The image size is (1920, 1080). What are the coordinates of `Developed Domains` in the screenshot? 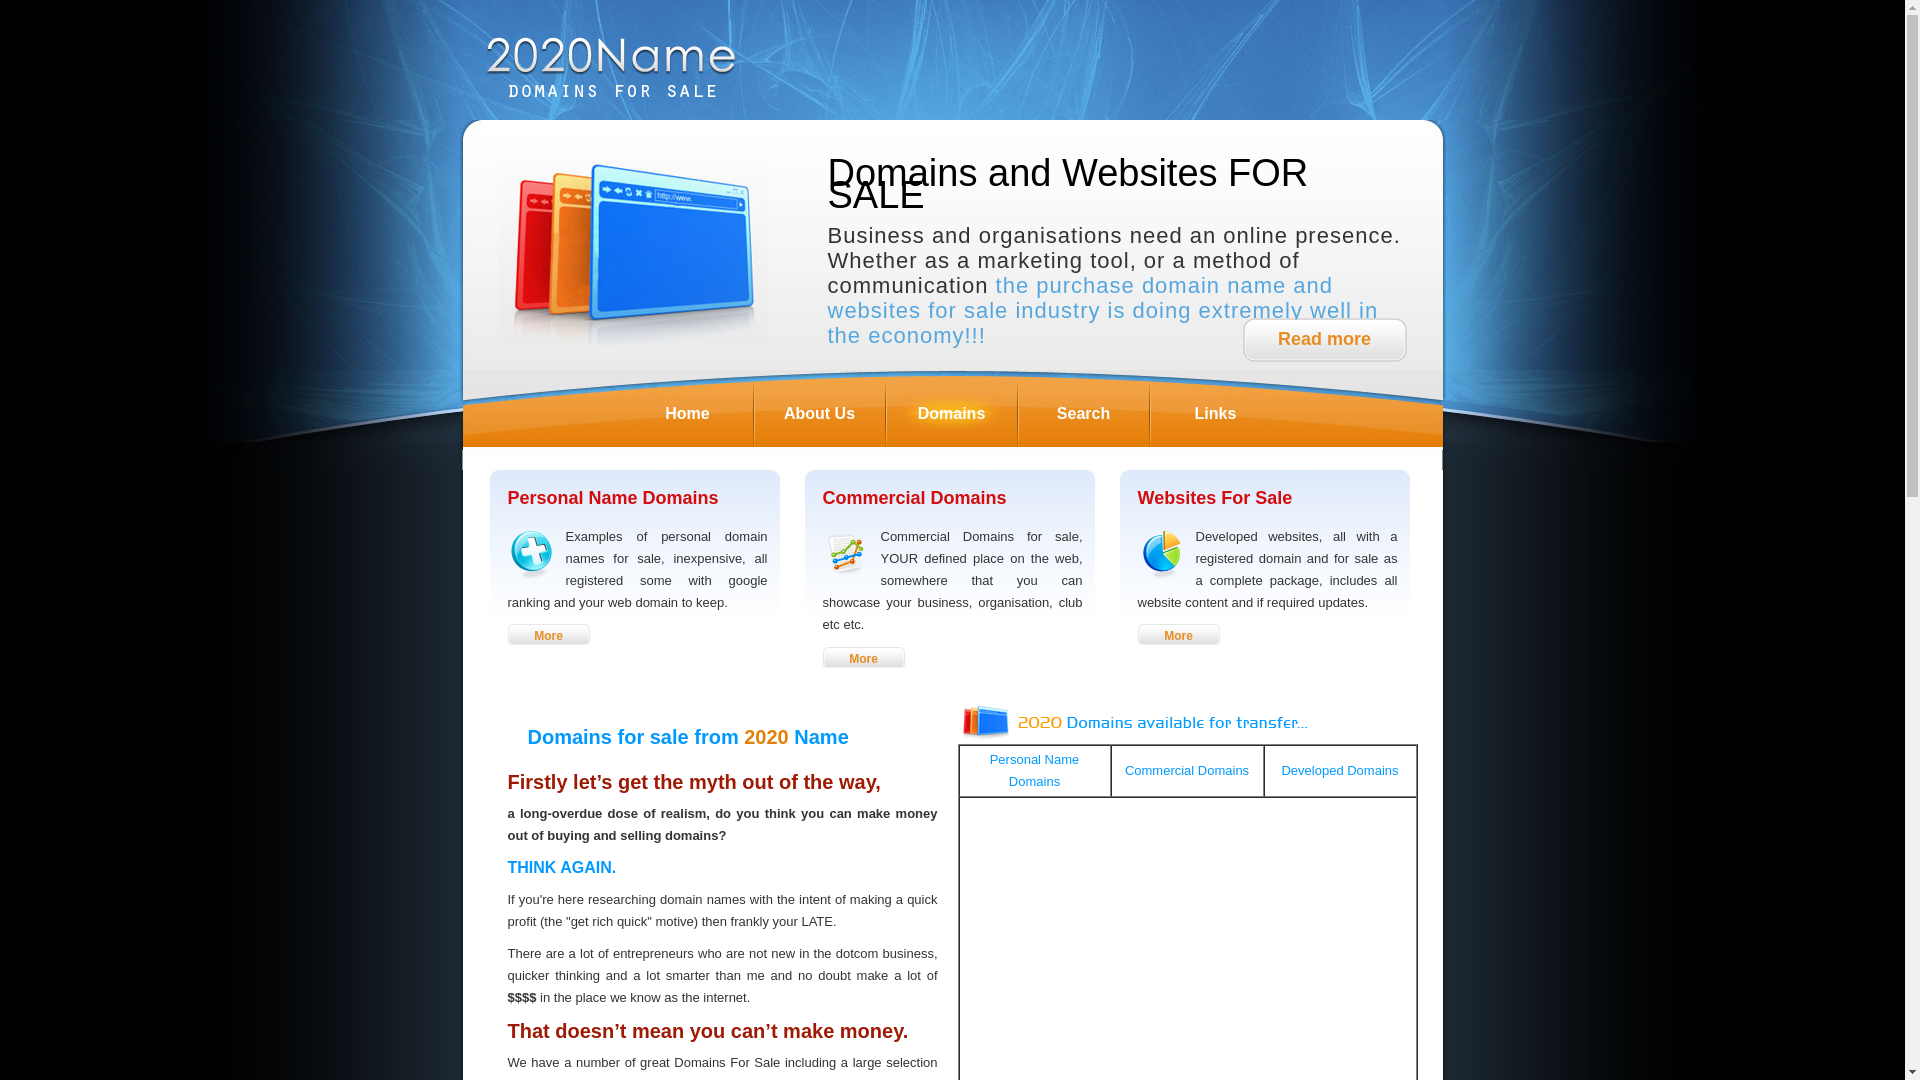 It's located at (1340, 770).